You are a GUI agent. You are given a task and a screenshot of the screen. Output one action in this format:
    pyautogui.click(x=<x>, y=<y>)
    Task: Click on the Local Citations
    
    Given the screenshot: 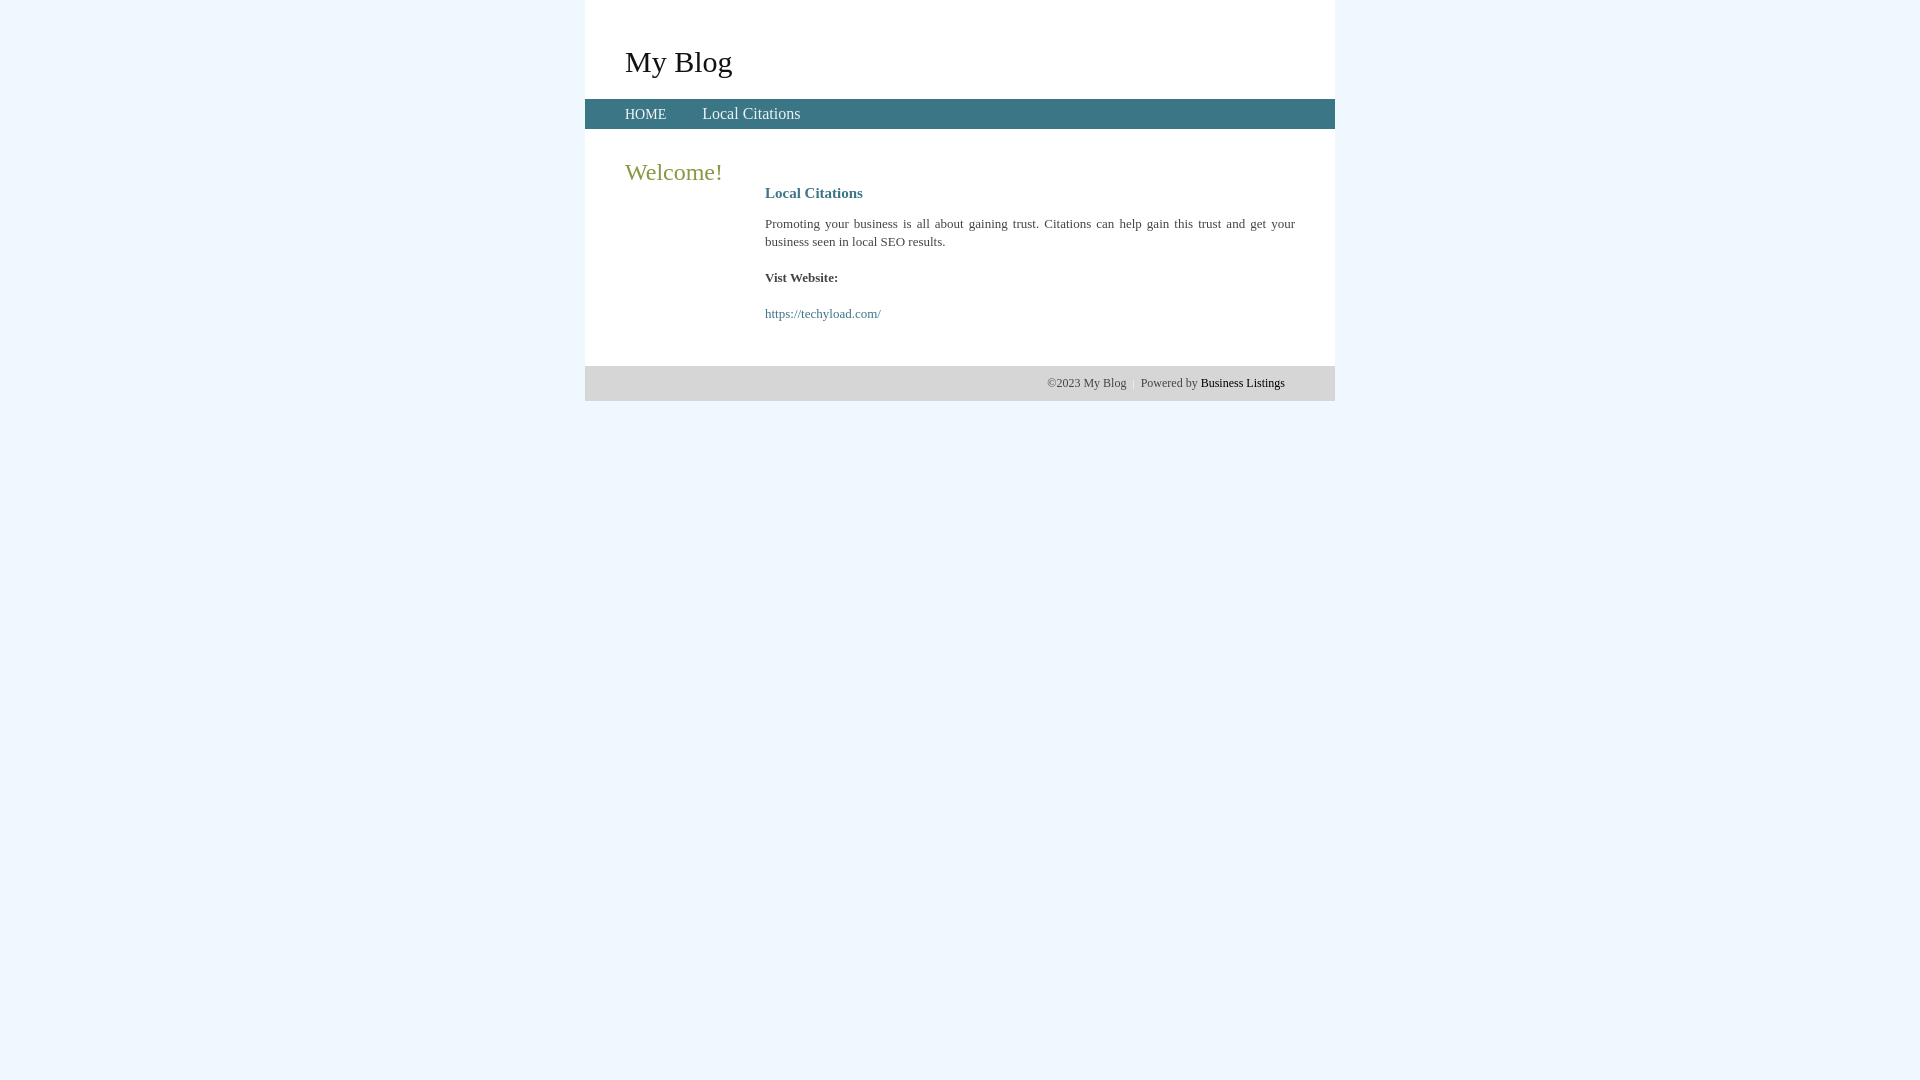 What is the action you would take?
    pyautogui.click(x=751, y=114)
    